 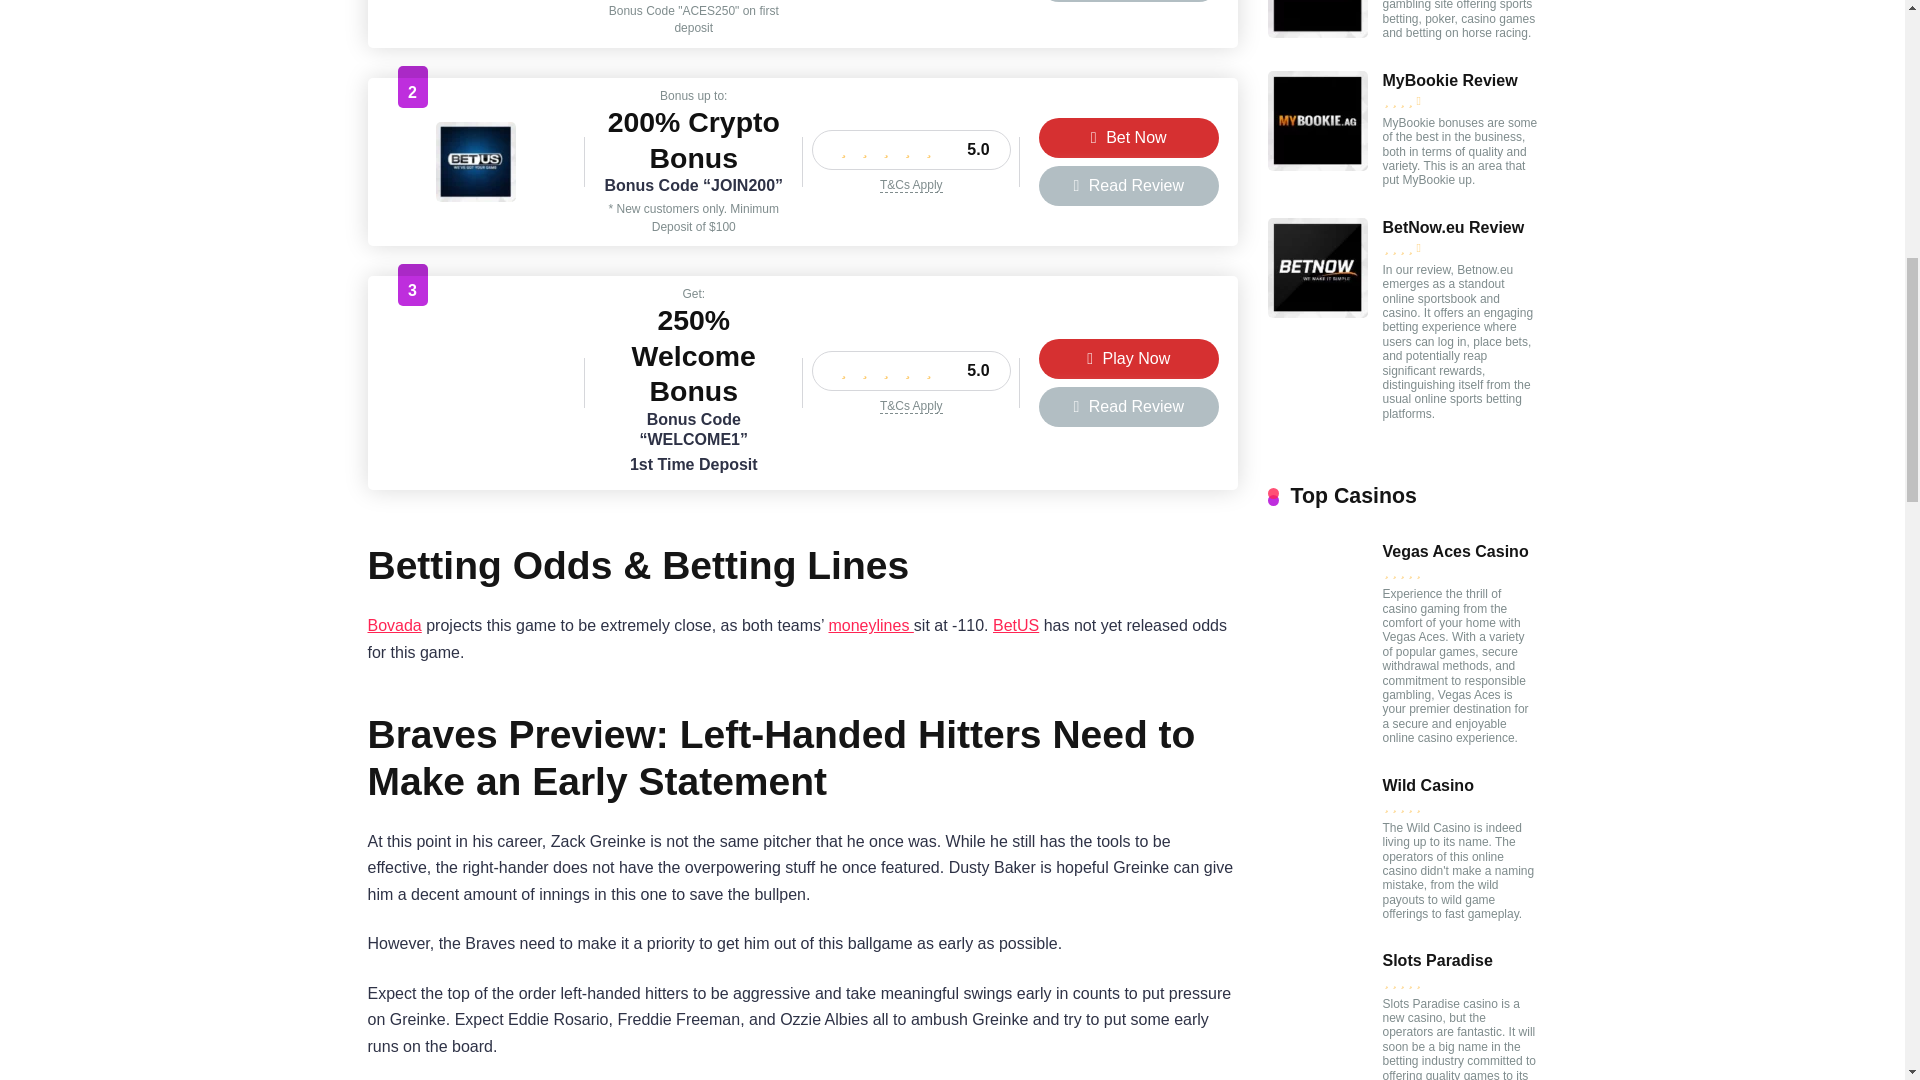 What do you see at coordinates (476, 196) in the screenshot?
I see `BetUS Review` at bounding box center [476, 196].